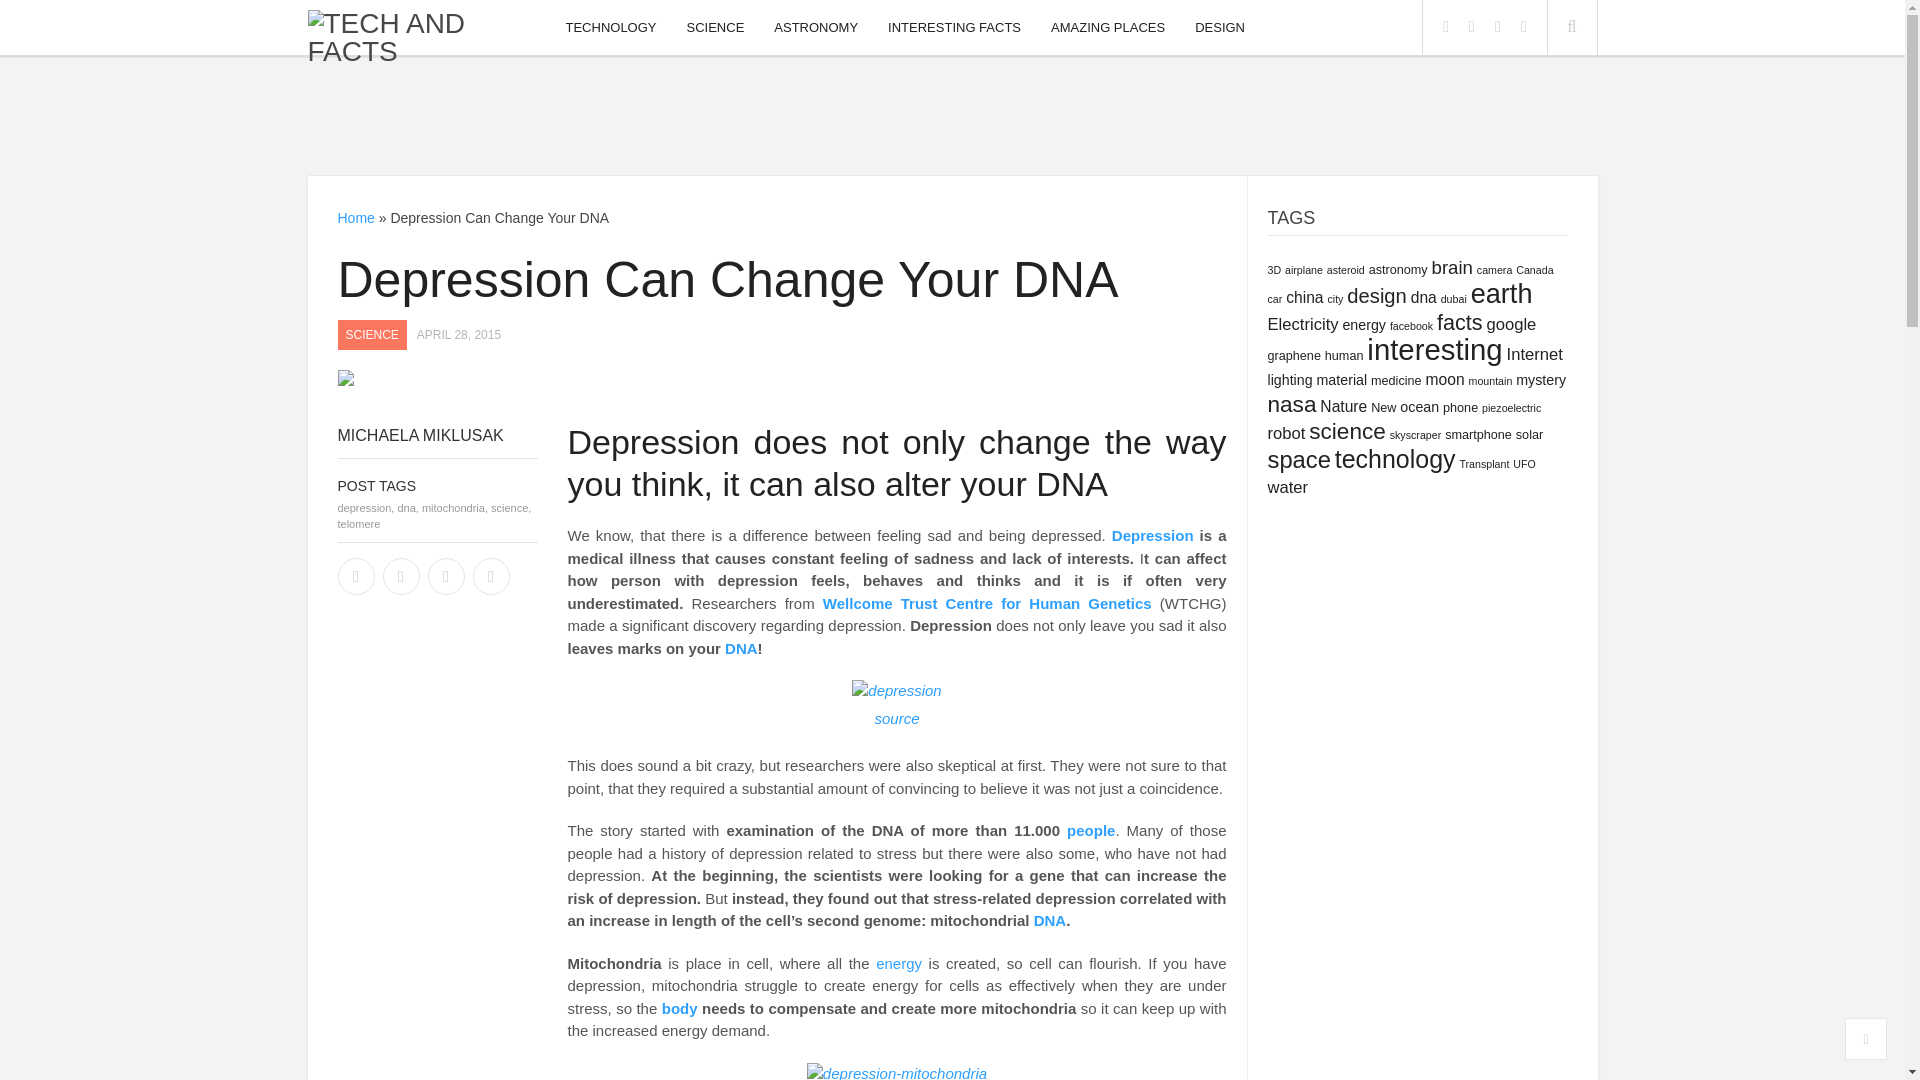 The height and width of the screenshot is (1080, 1920). Describe the element at coordinates (1501, 292) in the screenshot. I see `earth` at that location.